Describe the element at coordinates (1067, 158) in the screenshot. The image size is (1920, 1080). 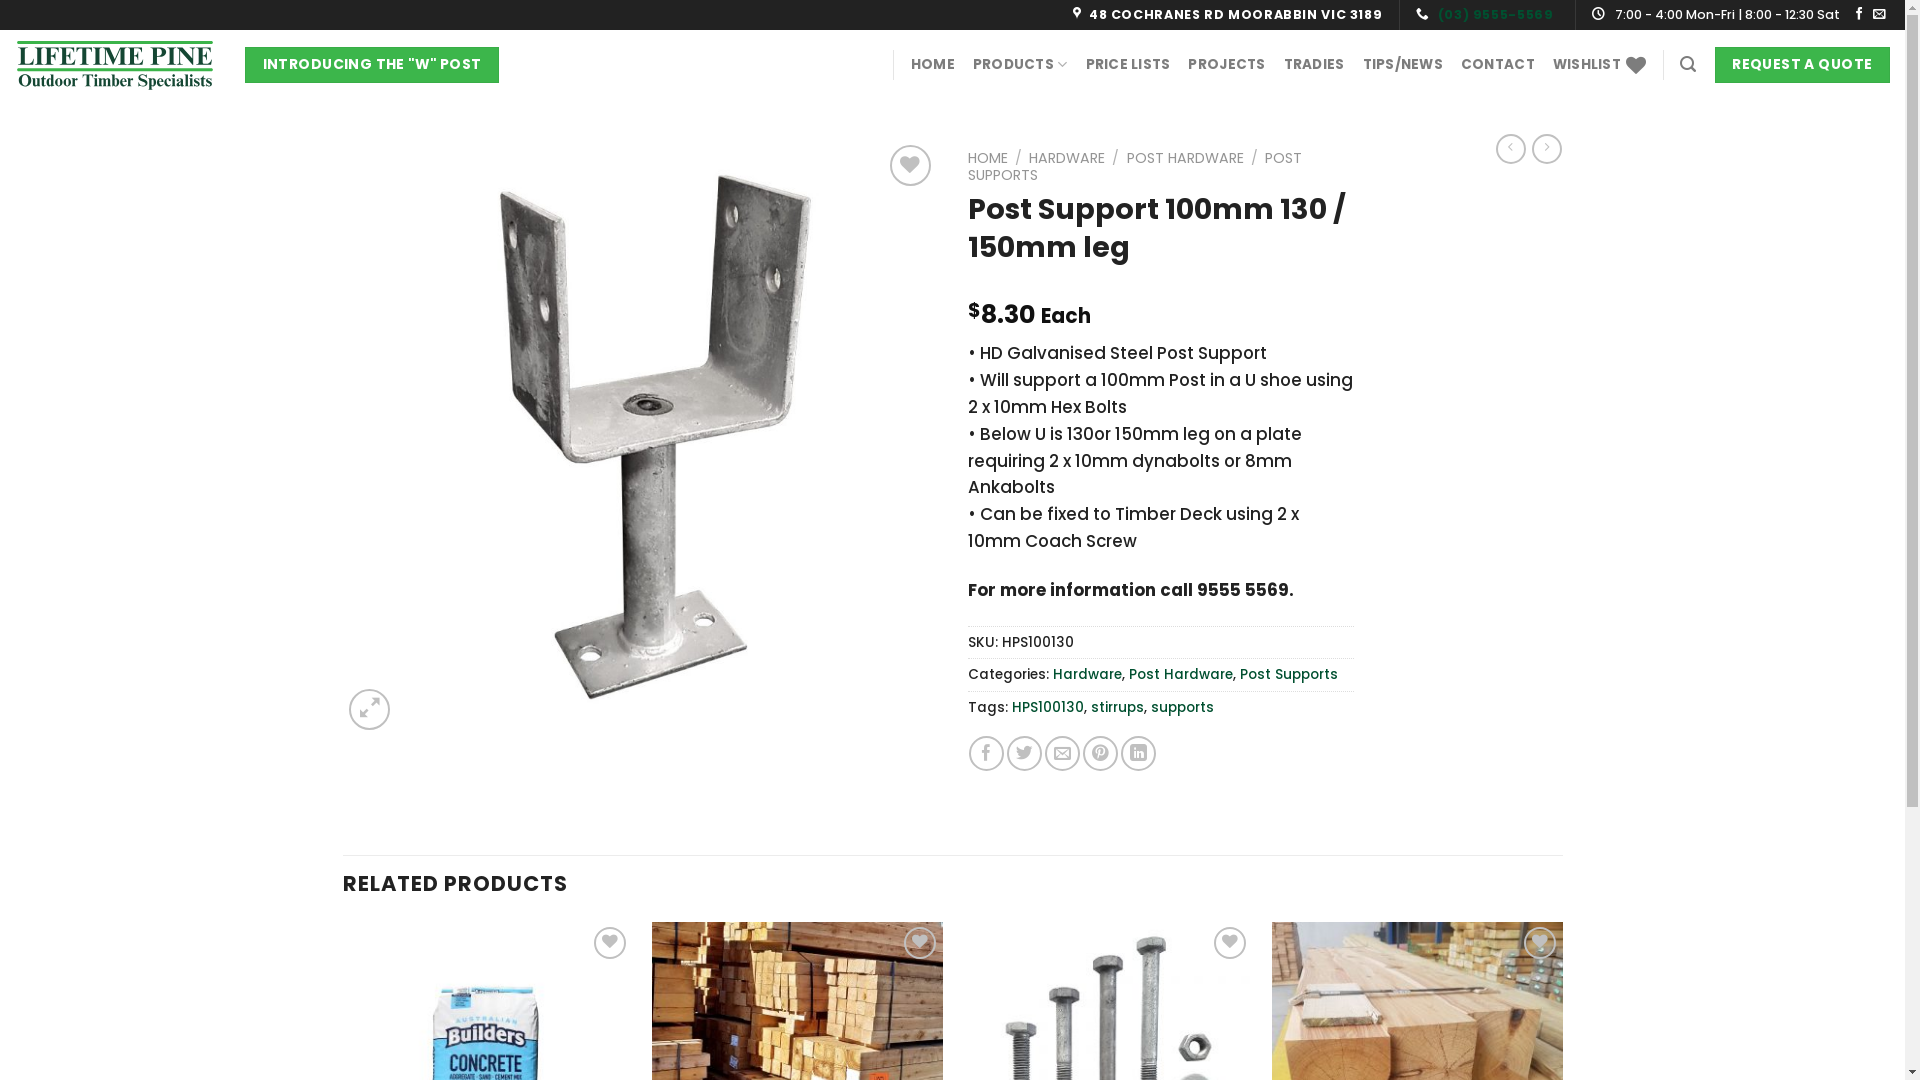
I see `HARDWARE` at that location.